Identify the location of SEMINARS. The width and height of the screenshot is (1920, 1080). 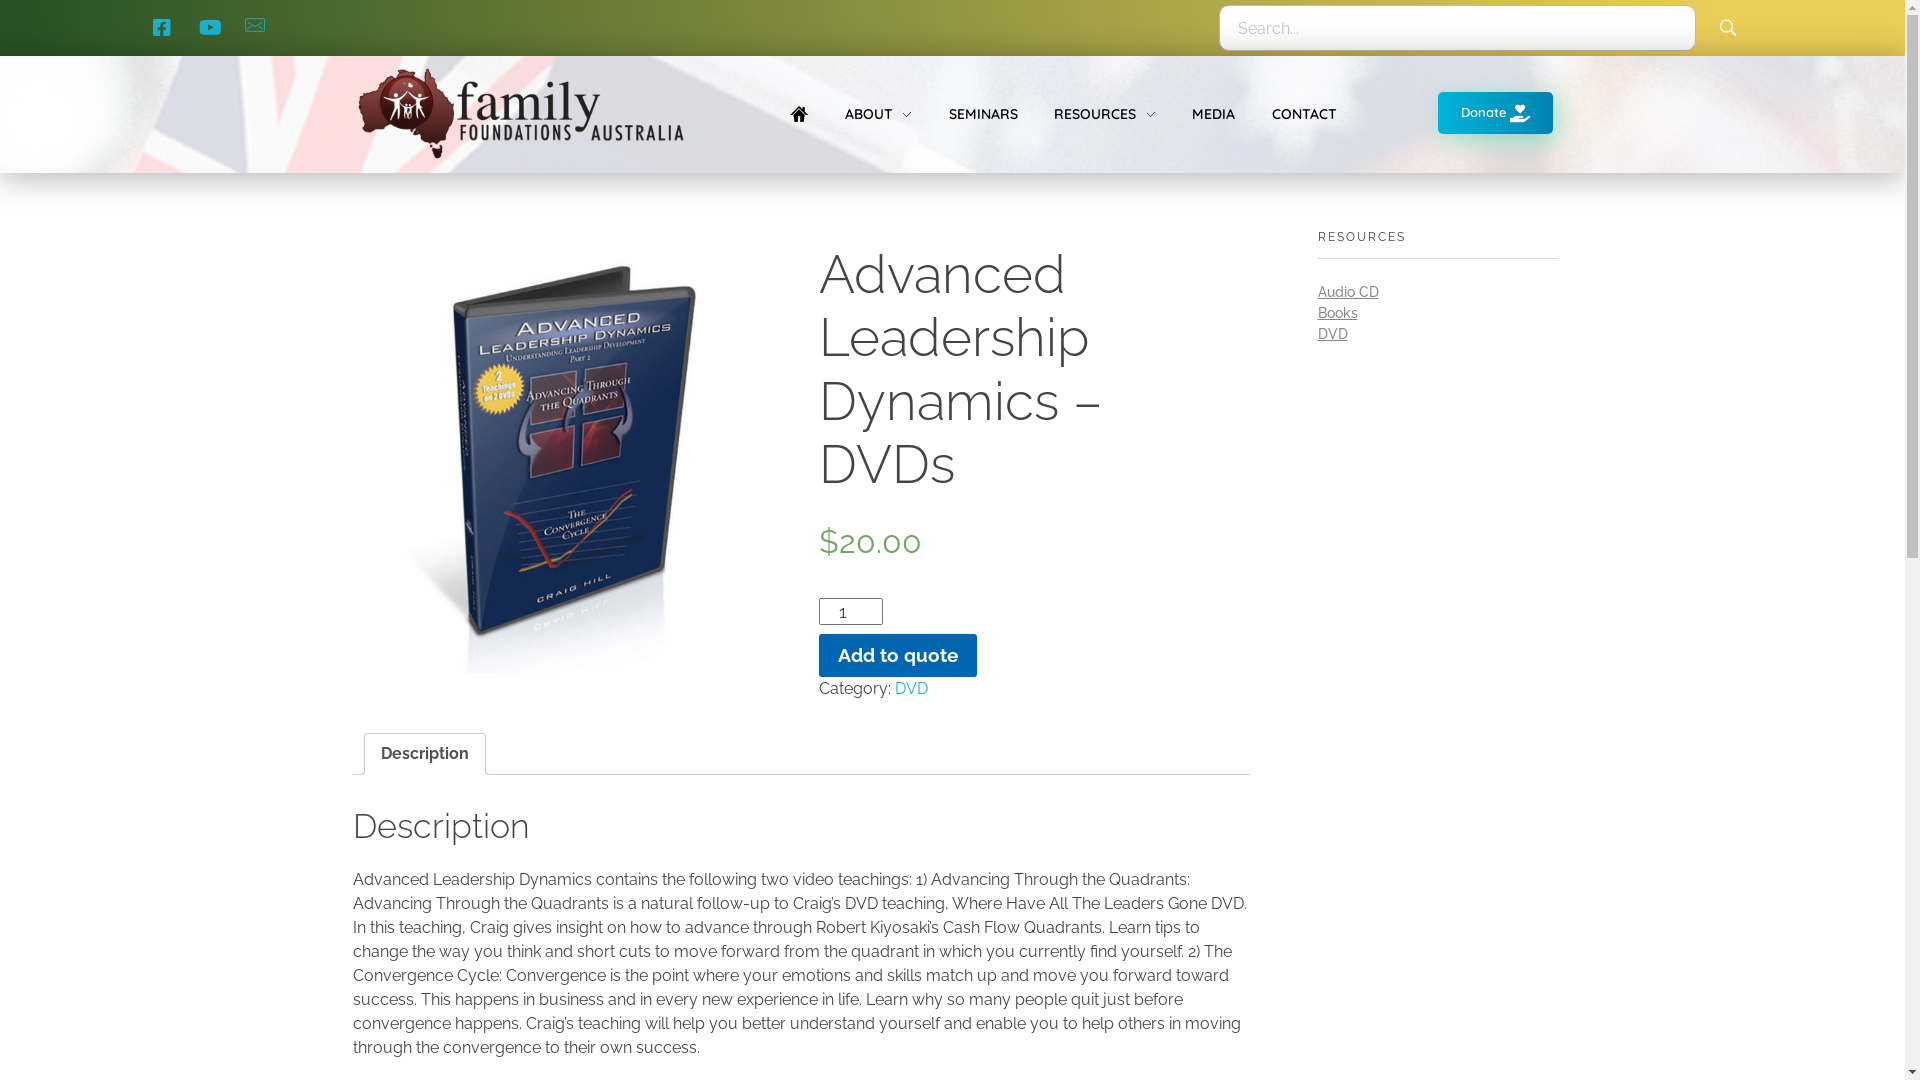
(983, 114).